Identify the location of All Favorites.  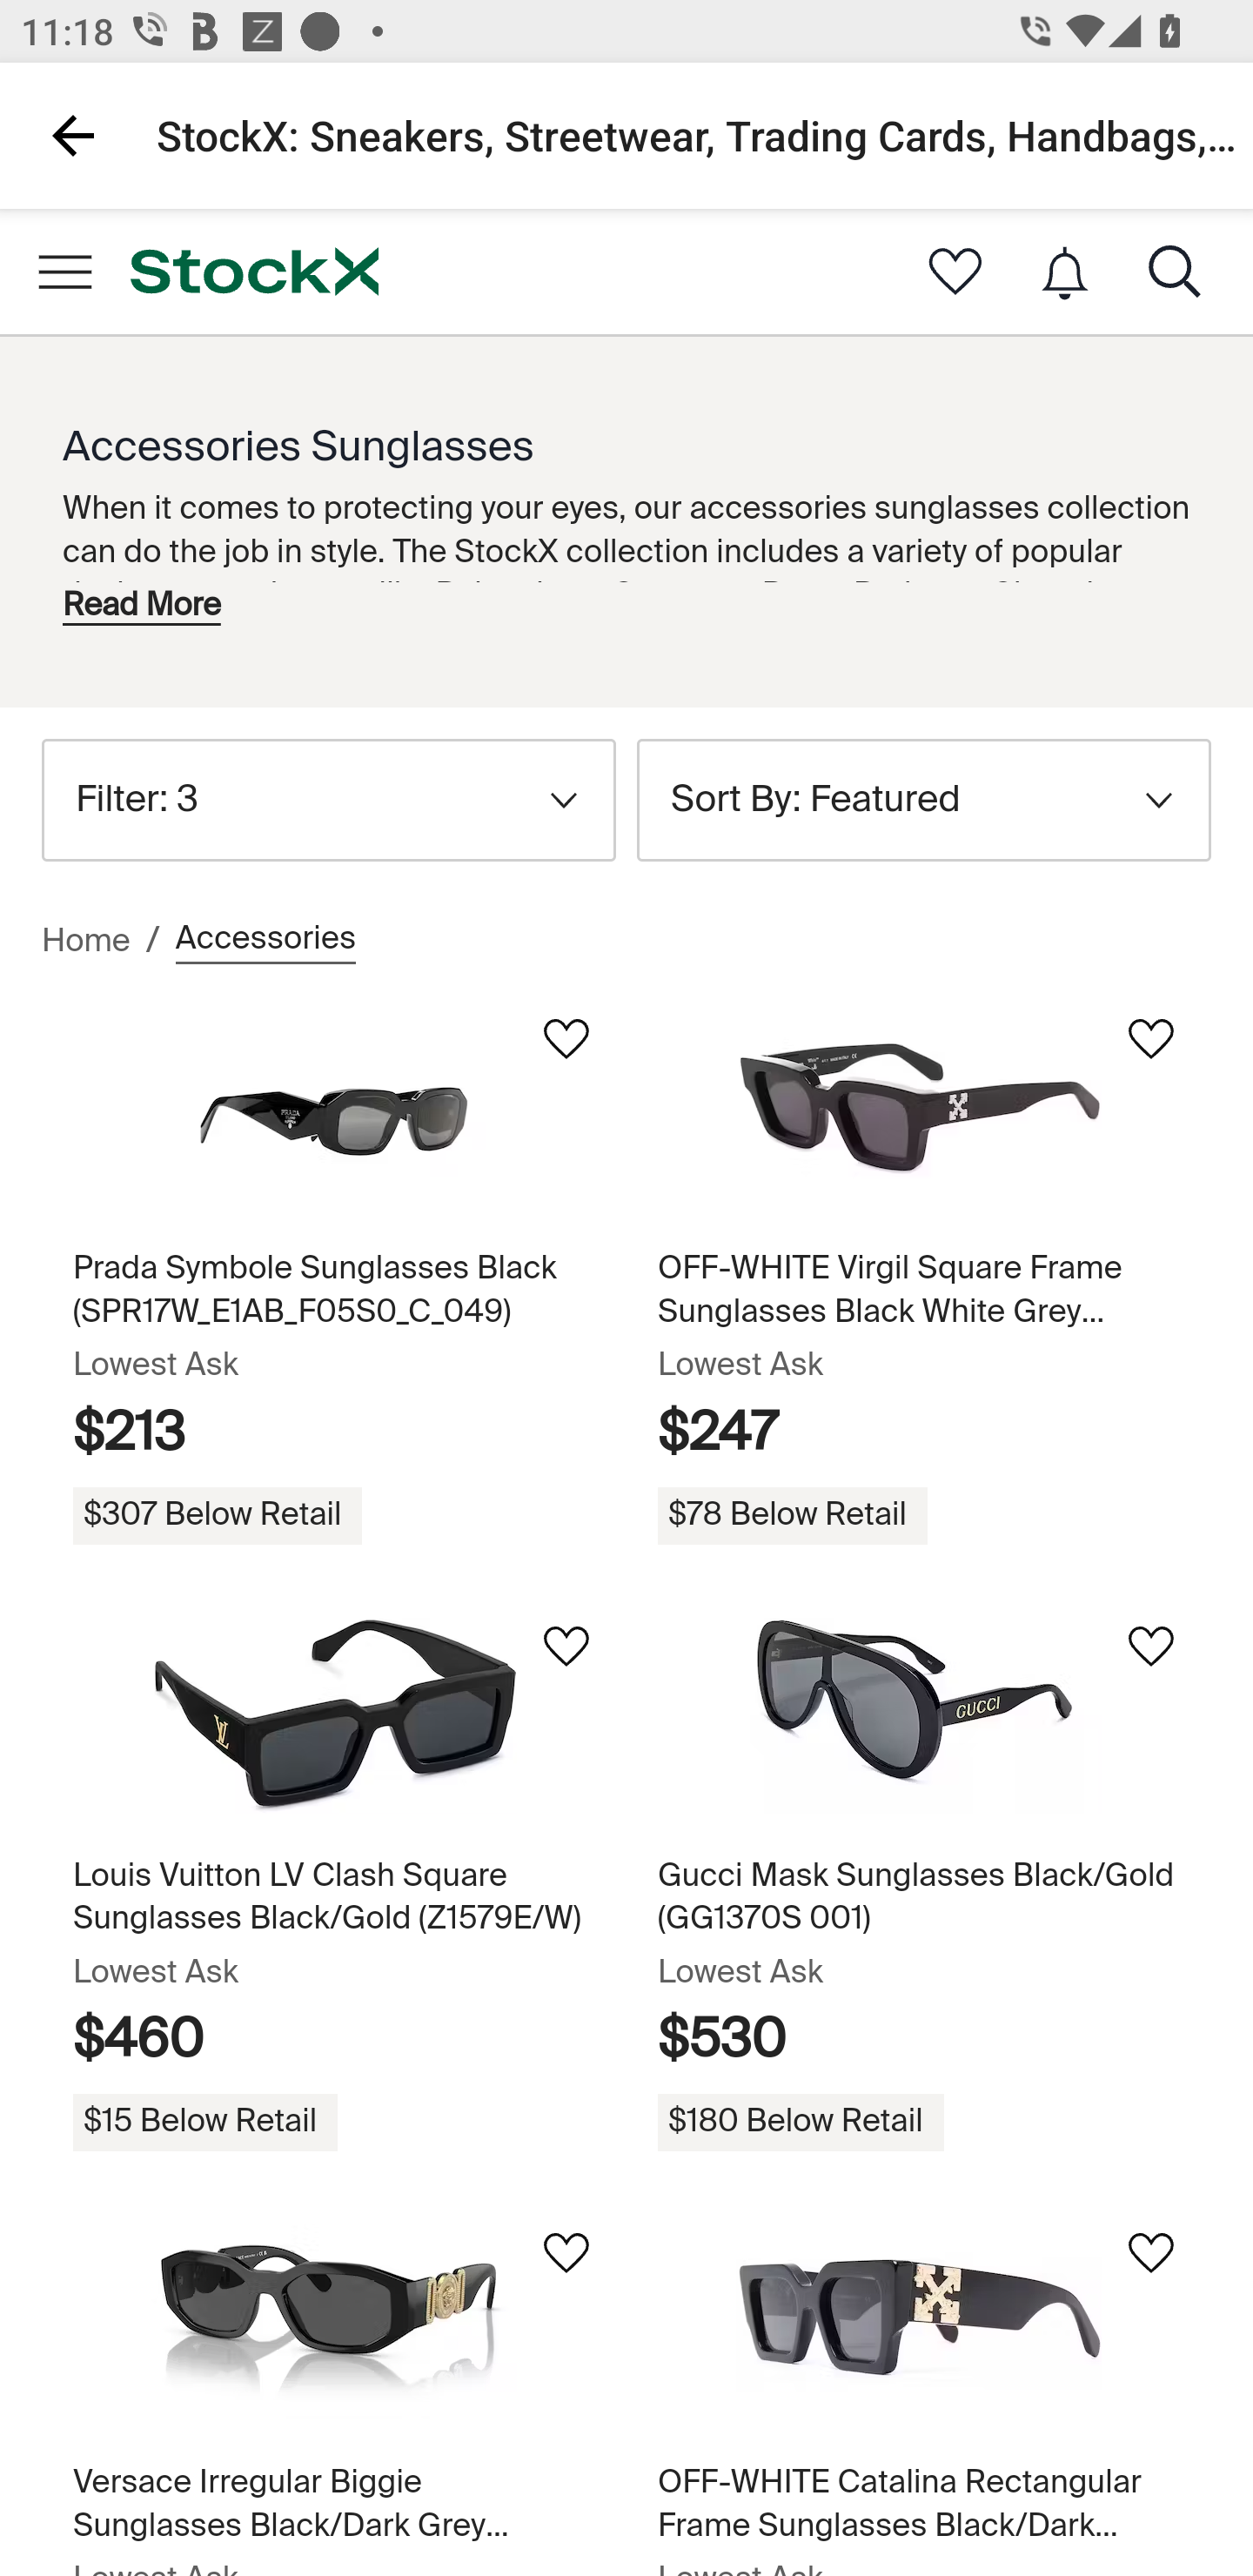
(955, 272).